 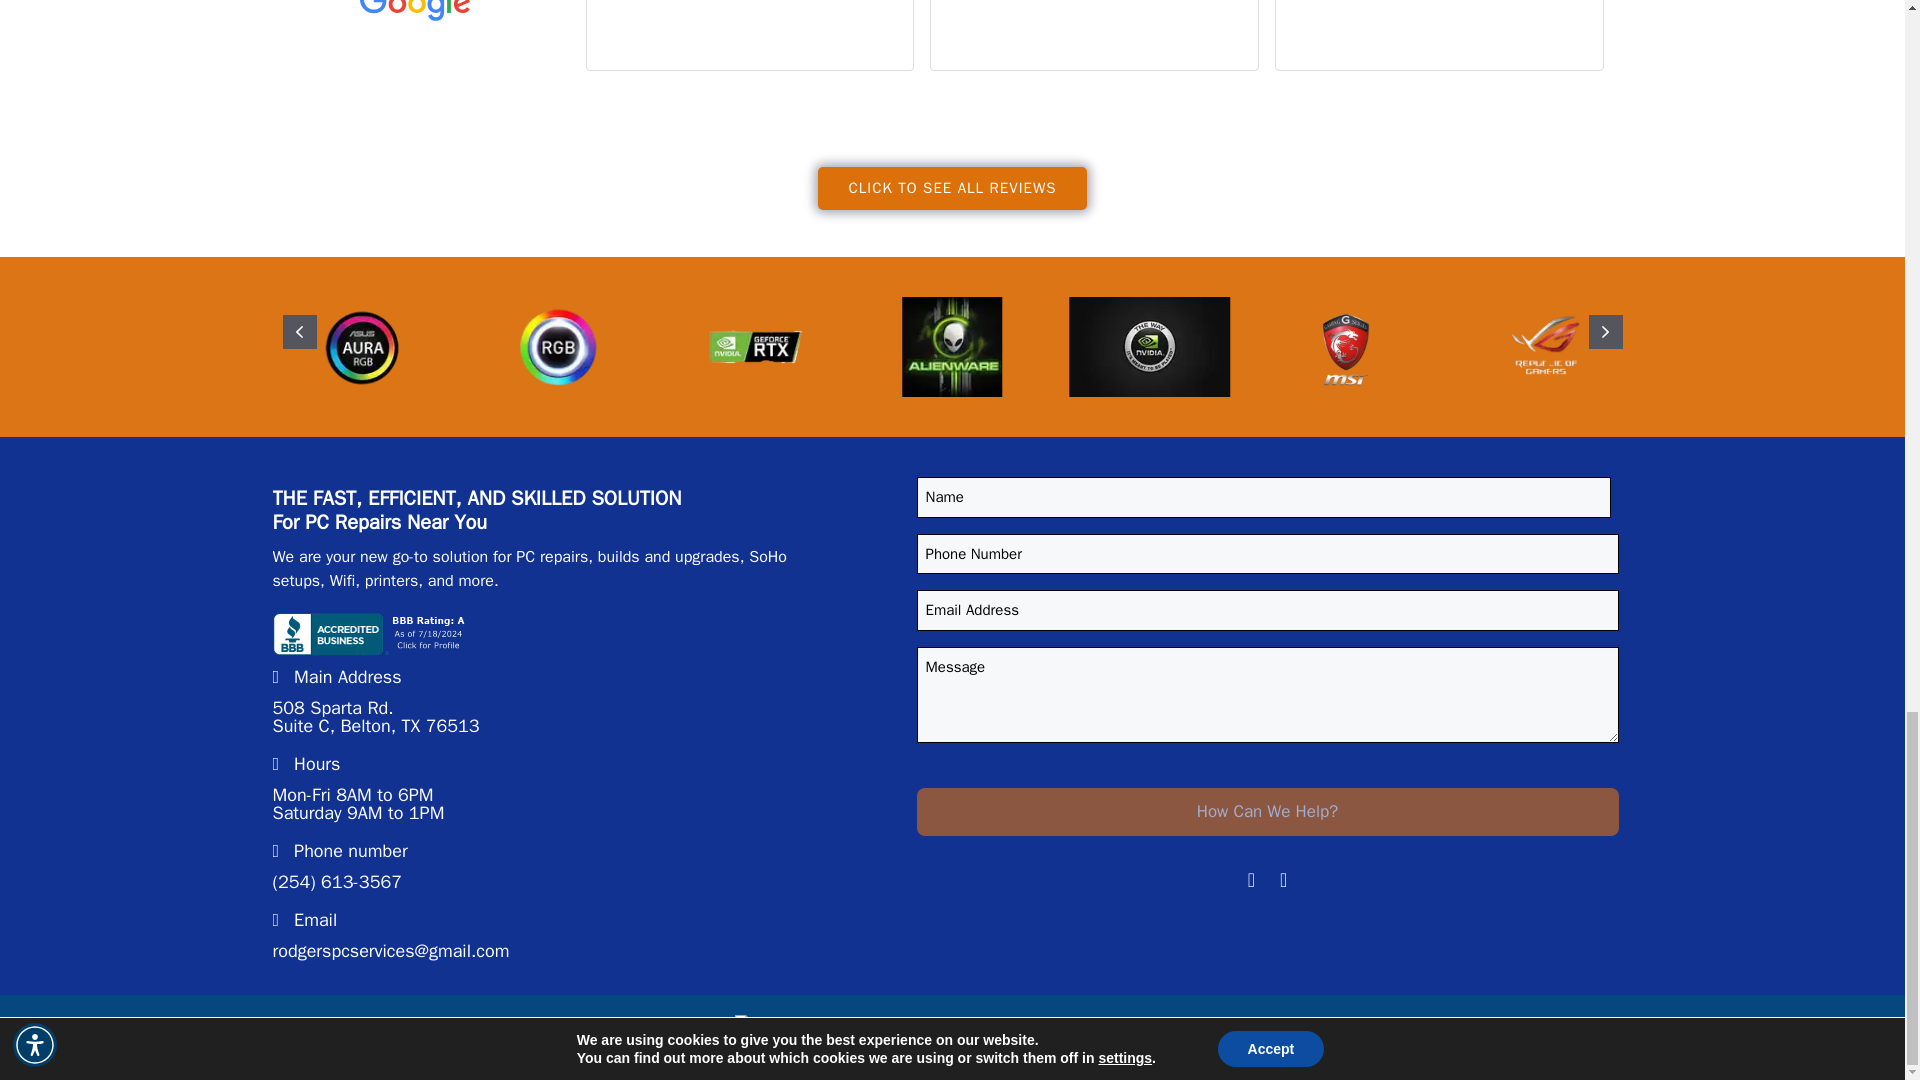 What do you see at coordinates (1130, 1042) in the screenshot?
I see `OMG National` at bounding box center [1130, 1042].